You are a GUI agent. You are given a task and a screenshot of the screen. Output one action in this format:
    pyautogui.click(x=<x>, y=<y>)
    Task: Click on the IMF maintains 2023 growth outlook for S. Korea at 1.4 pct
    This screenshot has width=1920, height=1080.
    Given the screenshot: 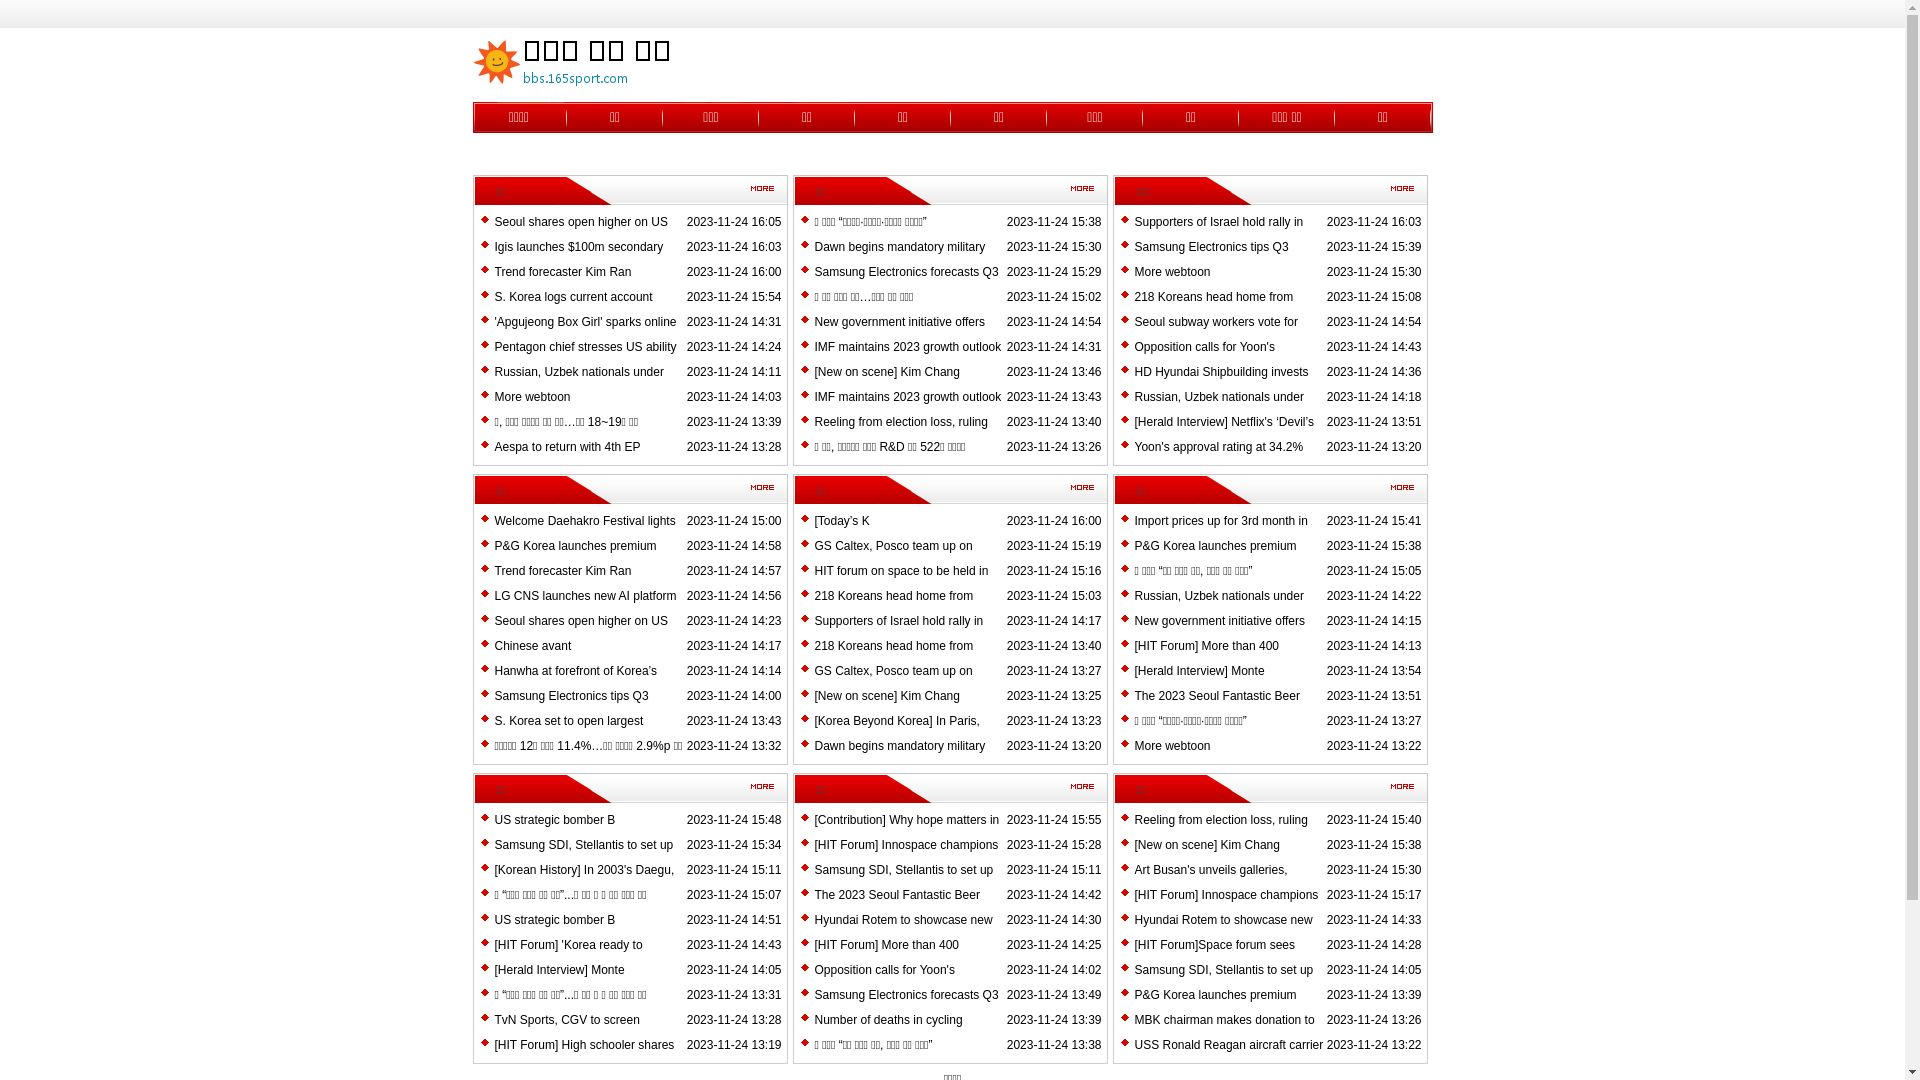 What is the action you would take?
    pyautogui.click(x=908, y=409)
    